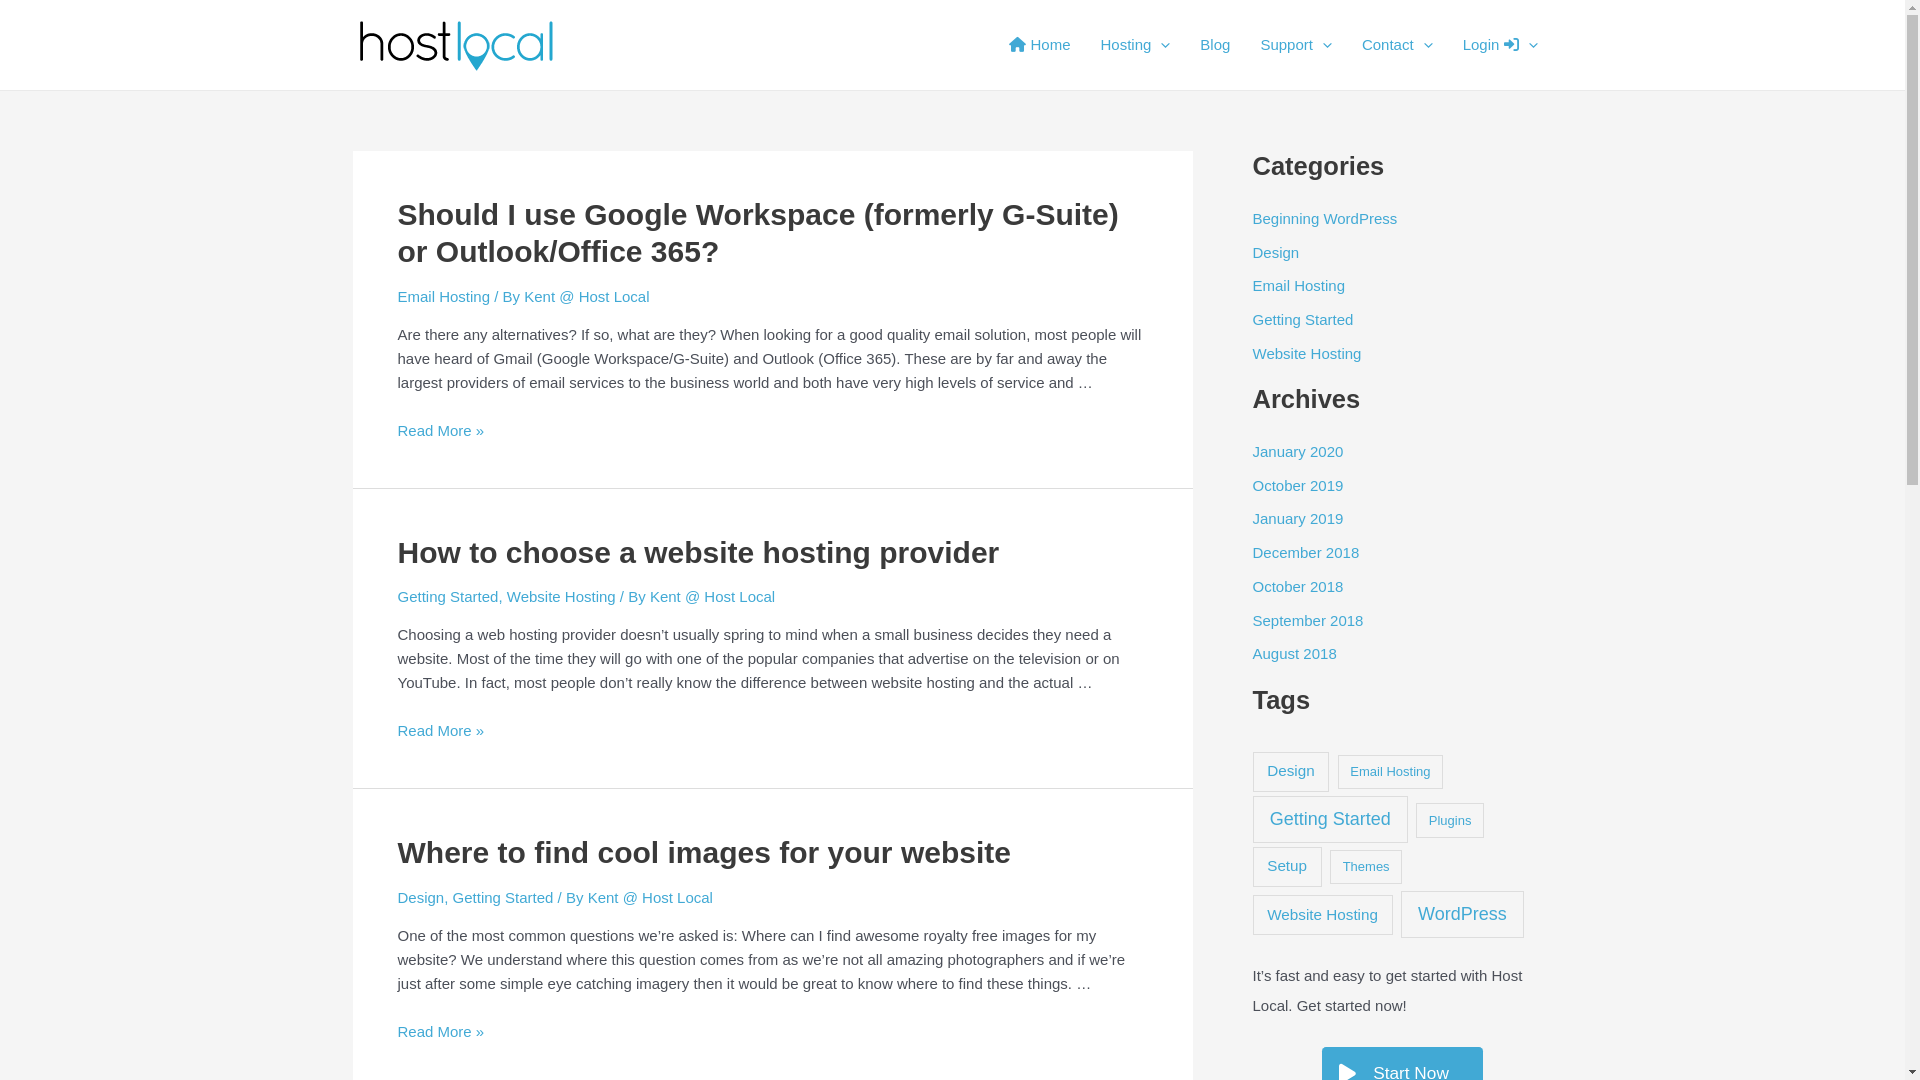 The width and height of the screenshot is (1920, 1080). What do you see at coordinates (1306, 552) in the screenshot?
I see `December 2018` at bounding box center [1306, 552].